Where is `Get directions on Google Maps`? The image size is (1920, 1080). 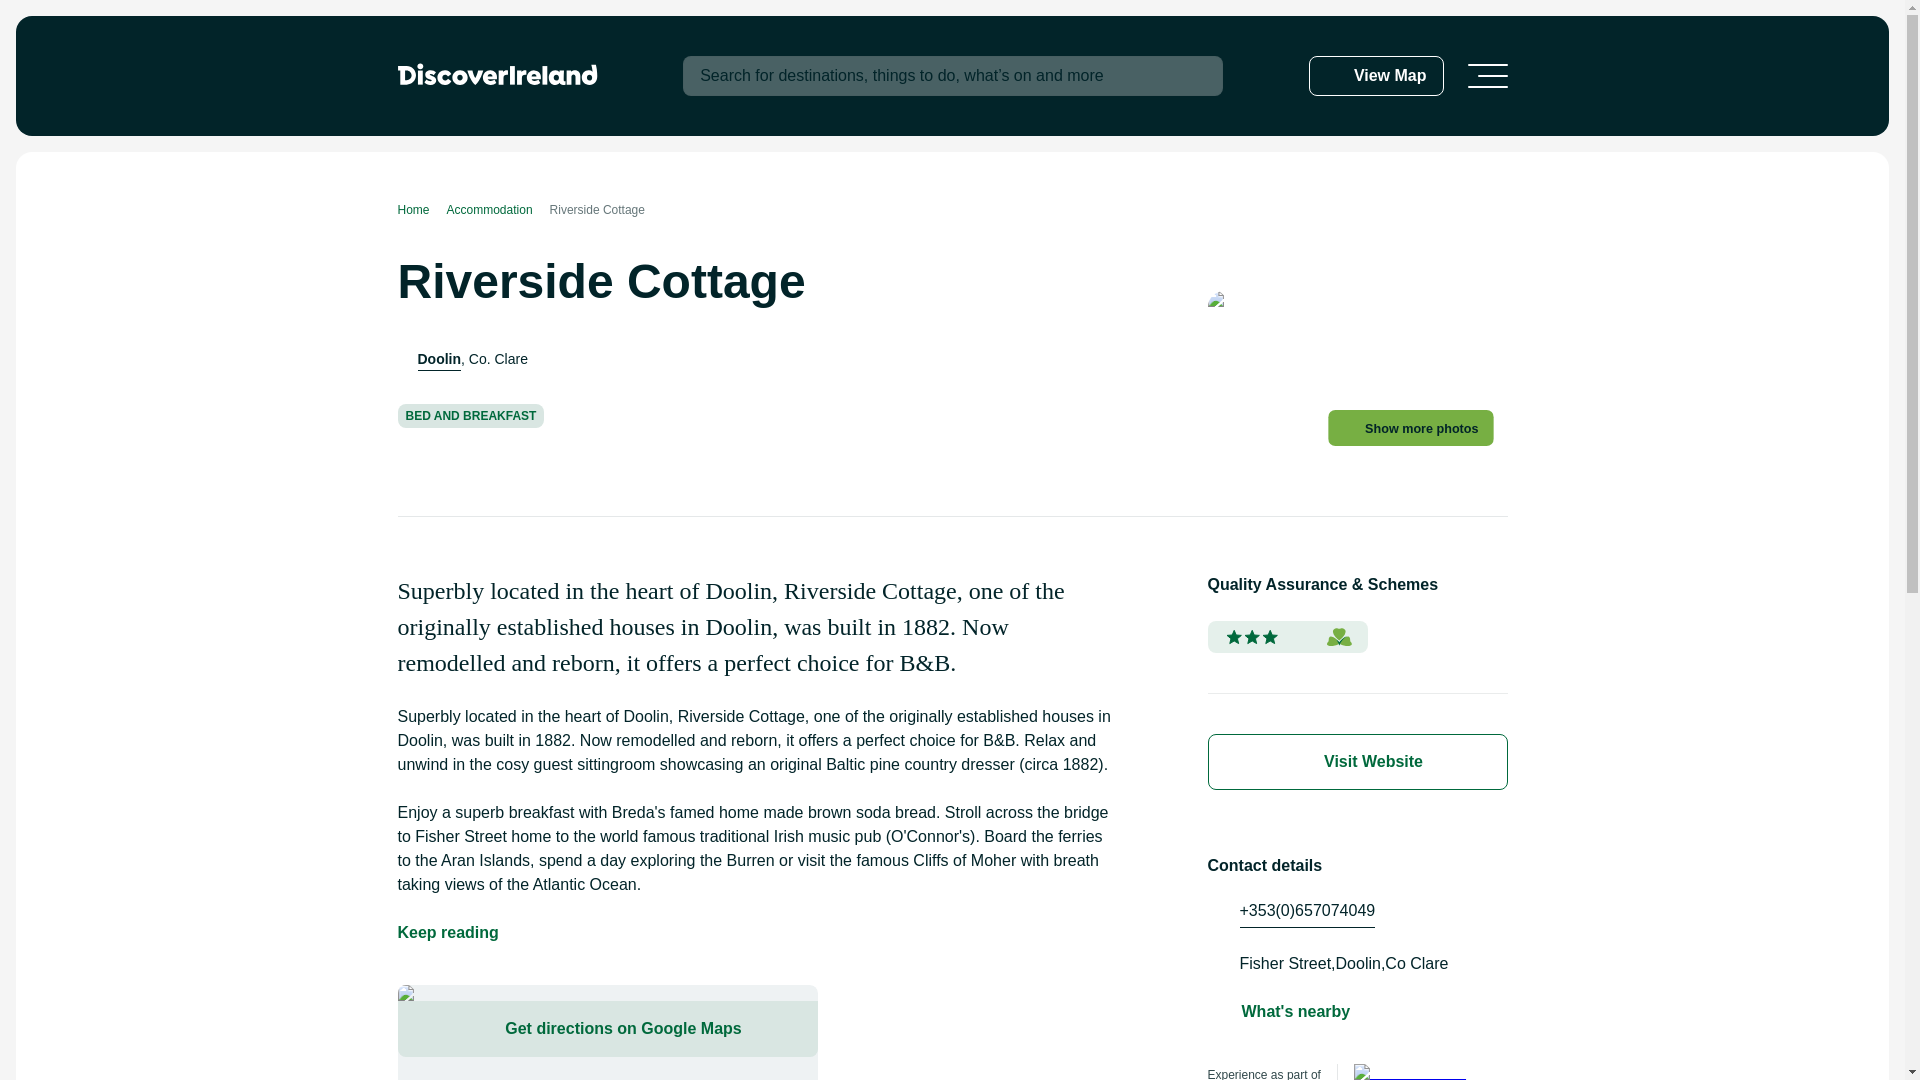
Get directions on Google Maps is located at coordinates (607, 1029).